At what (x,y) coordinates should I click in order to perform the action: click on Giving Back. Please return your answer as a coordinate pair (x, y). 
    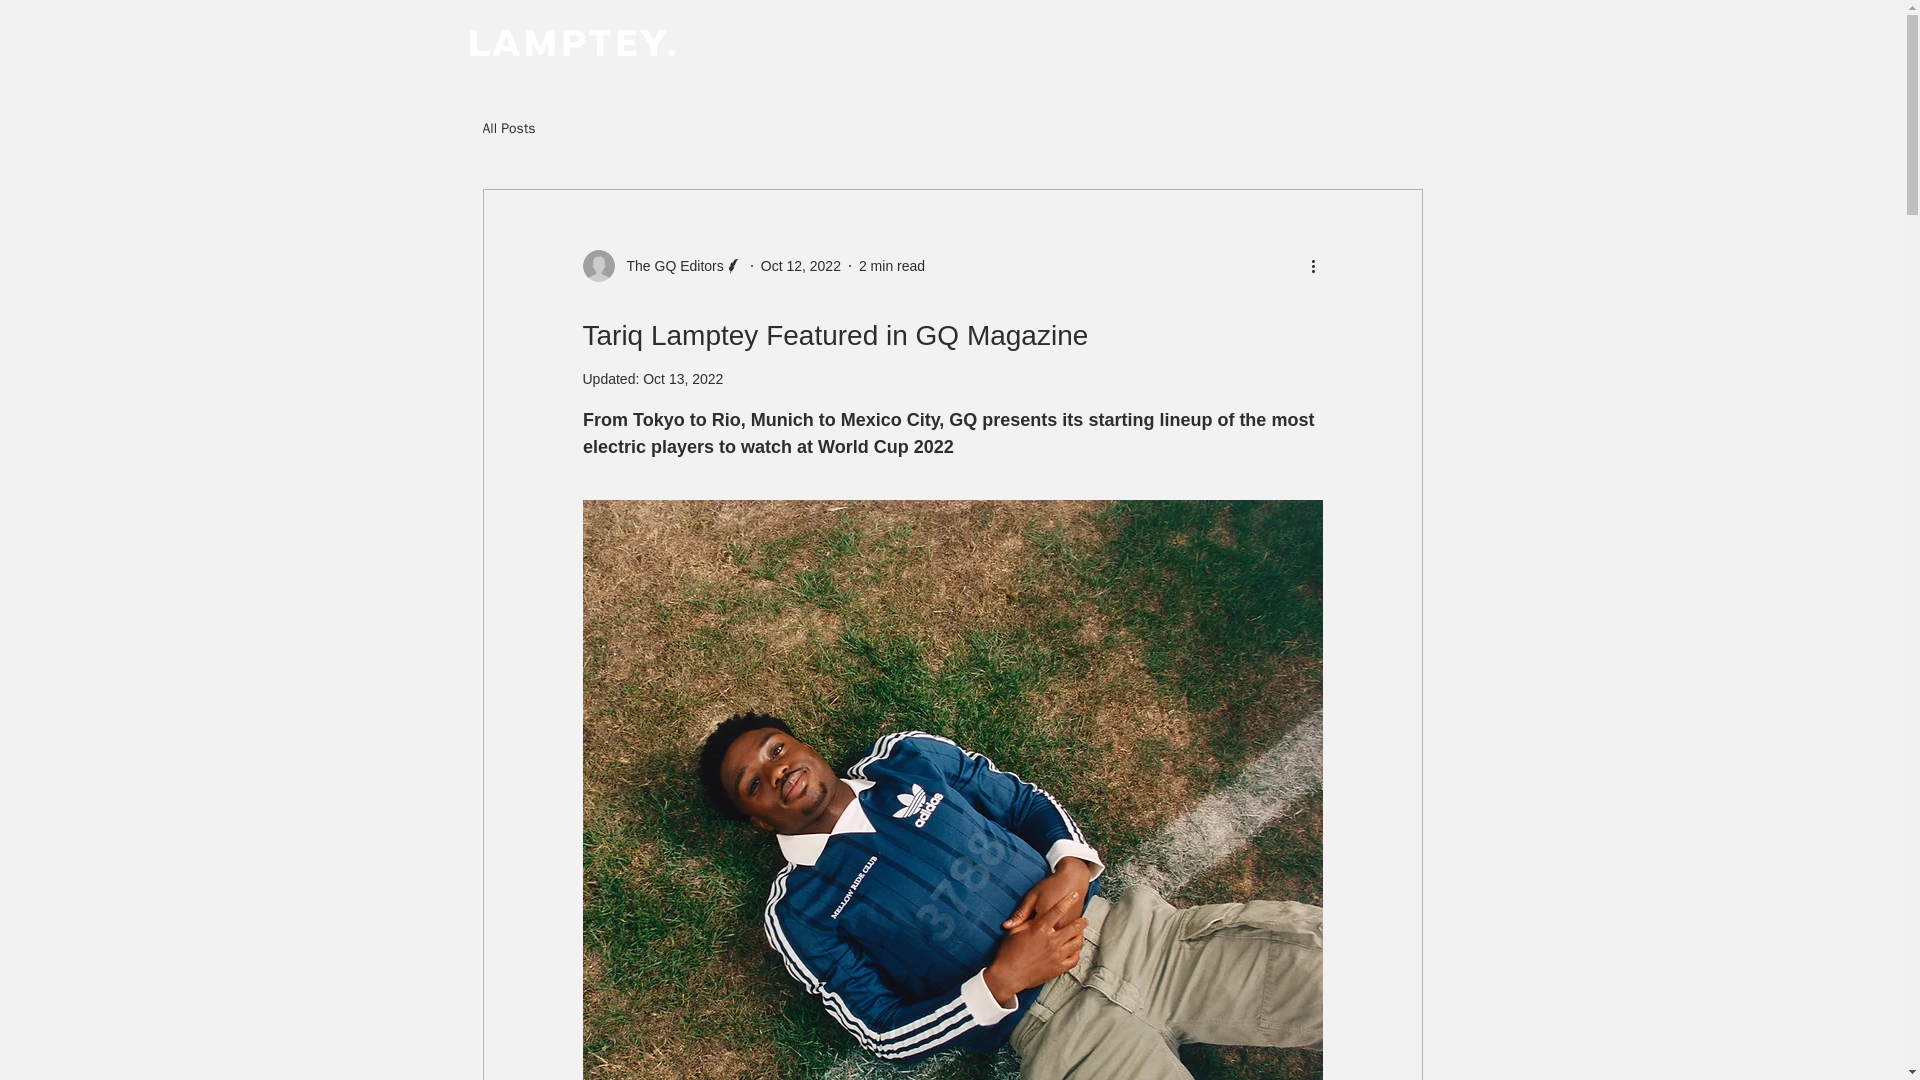
    Looking at the image, I should click on (1336, 44).